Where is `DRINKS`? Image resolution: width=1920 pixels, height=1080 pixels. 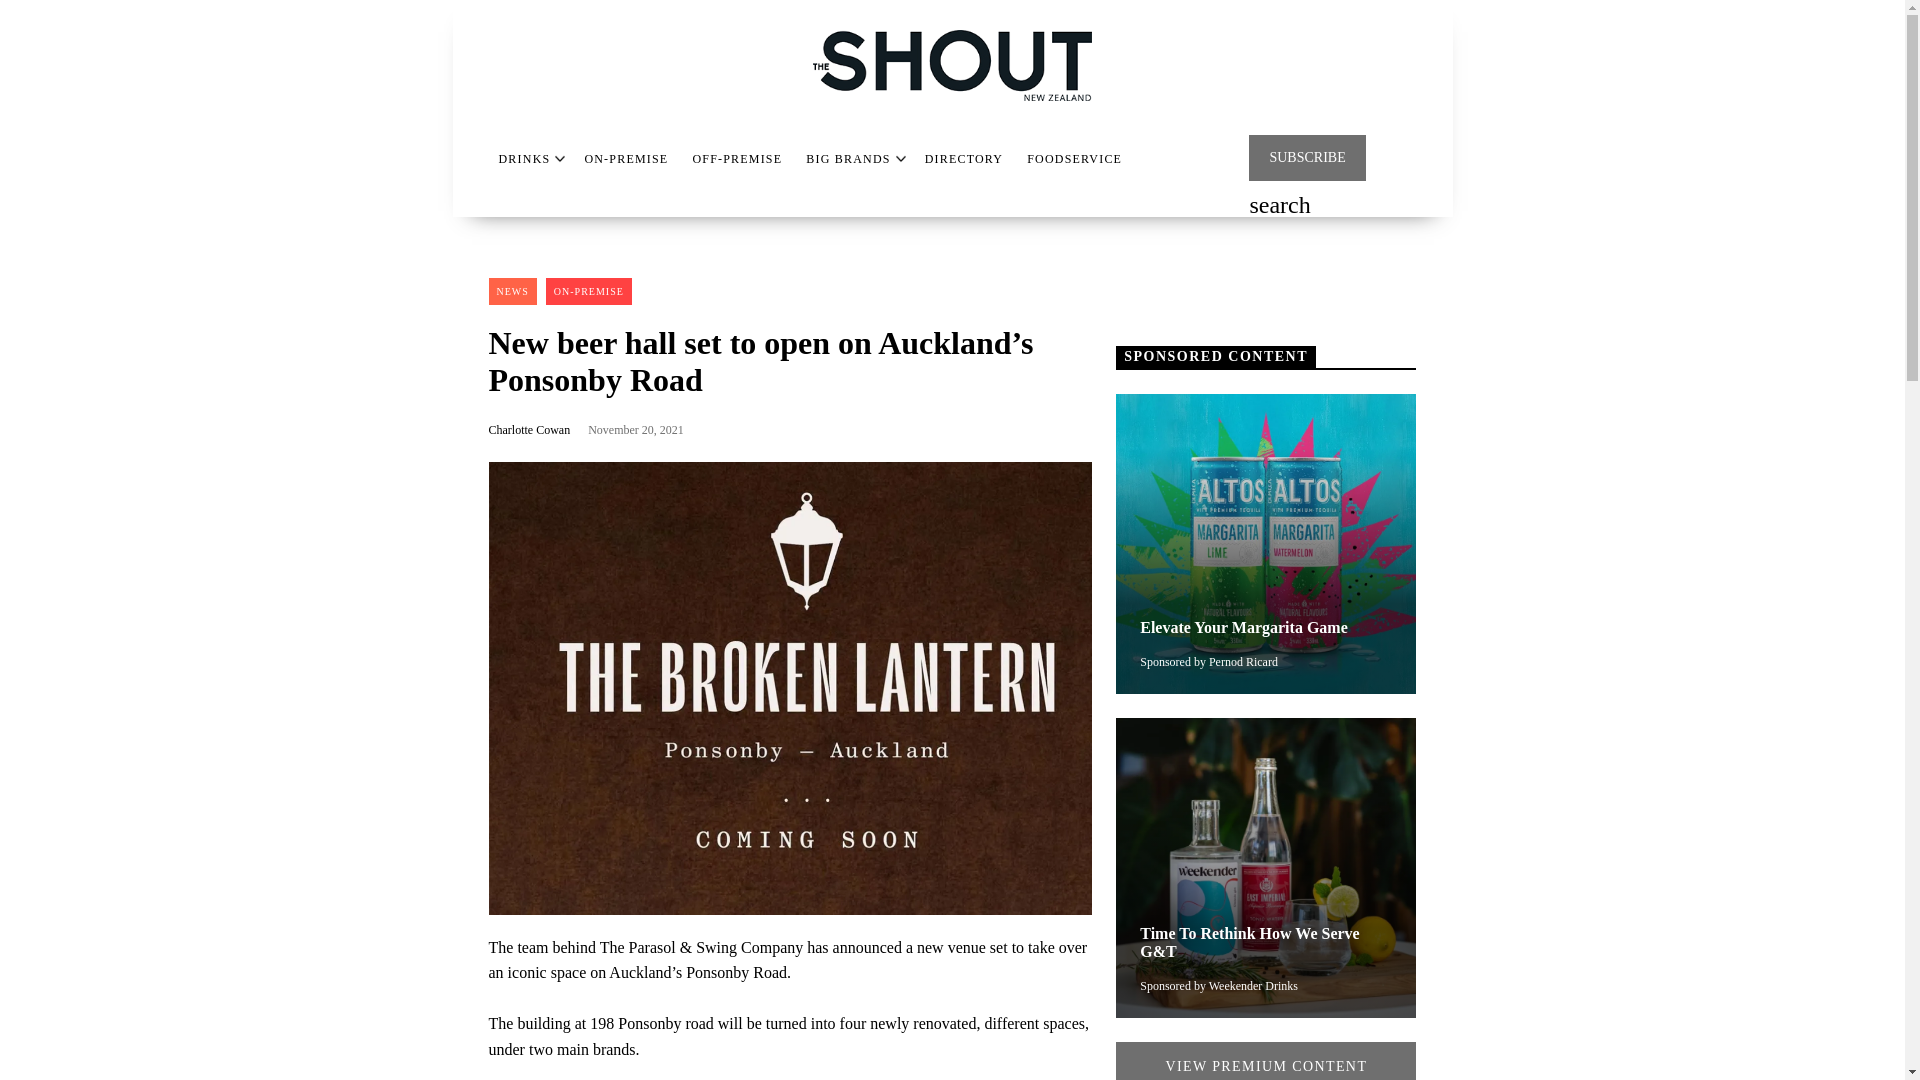
DRINKS is located at coordinates (523, 159).